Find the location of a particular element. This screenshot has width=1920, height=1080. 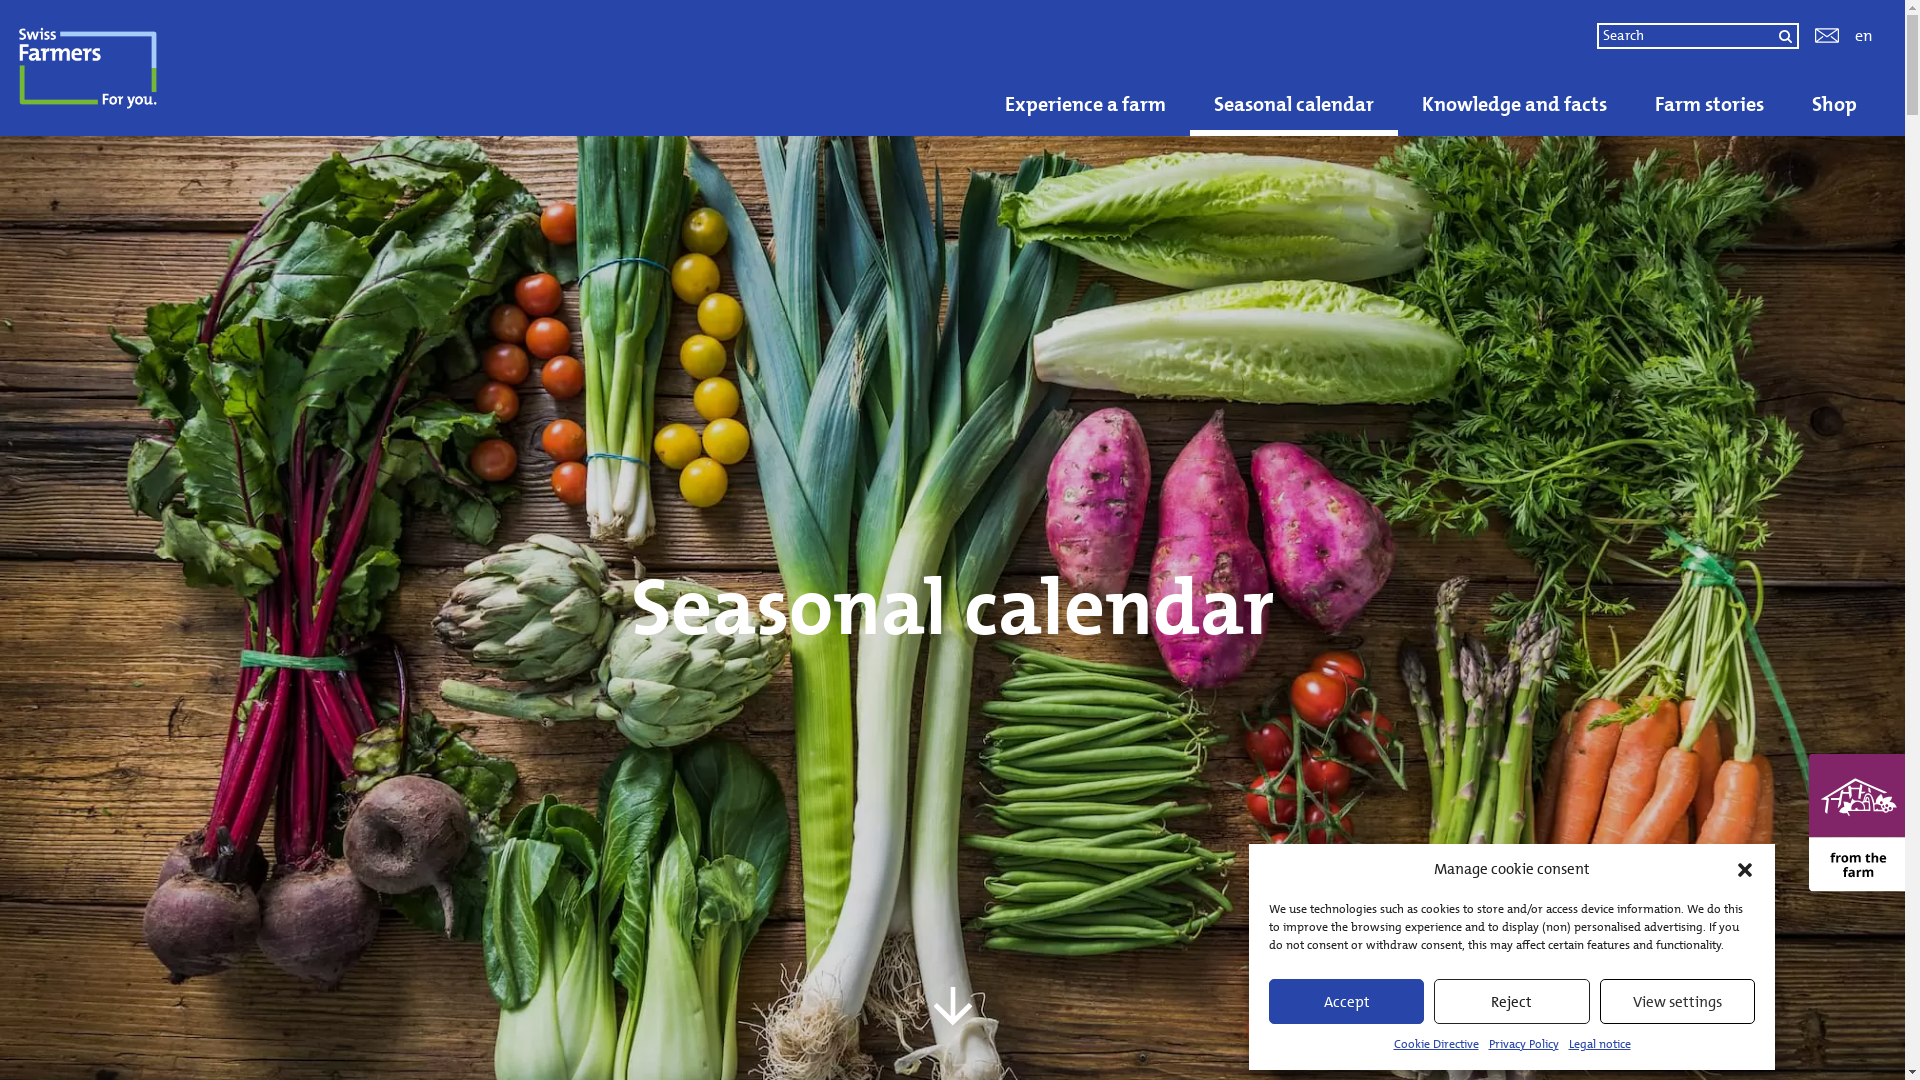

Stable visit is located at coordinates (979, 62).